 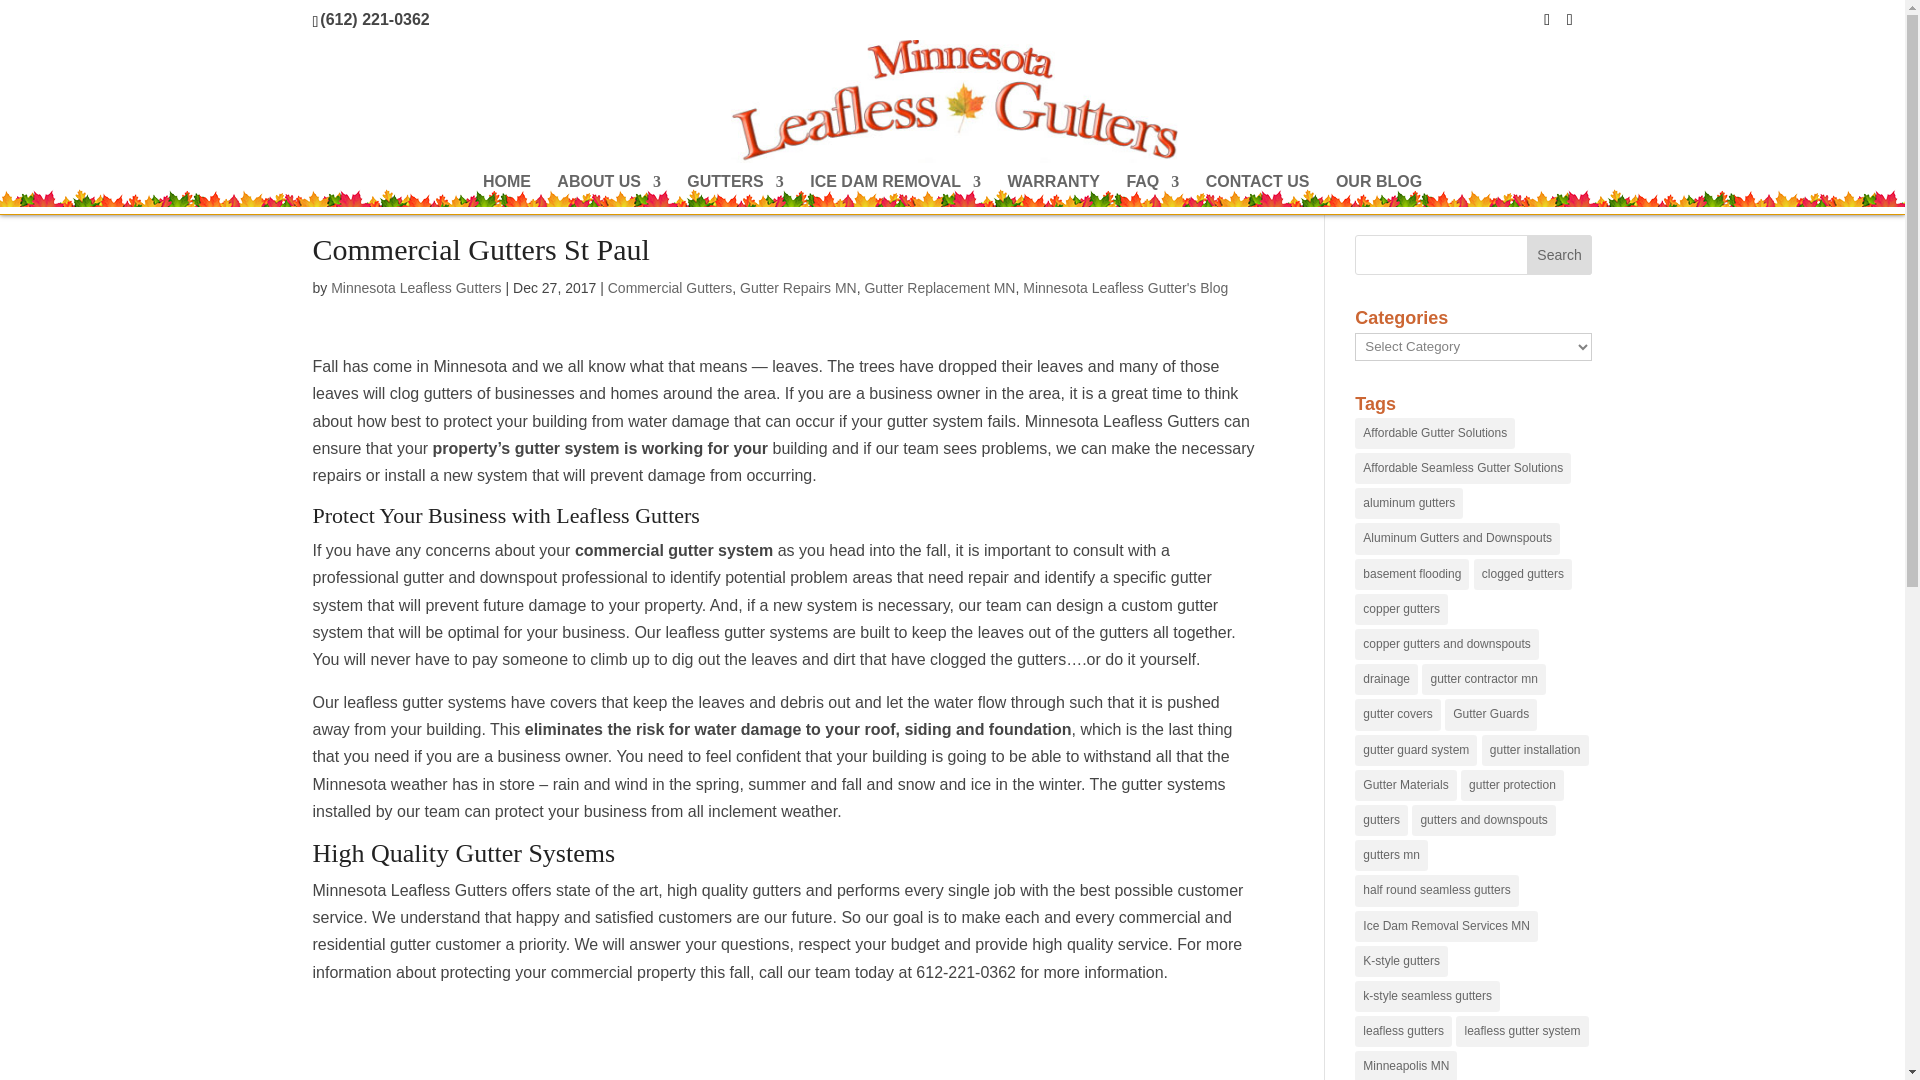 I want to click on Minnesota Leafless Gutter's Blog, so click(x=1126, y=287).